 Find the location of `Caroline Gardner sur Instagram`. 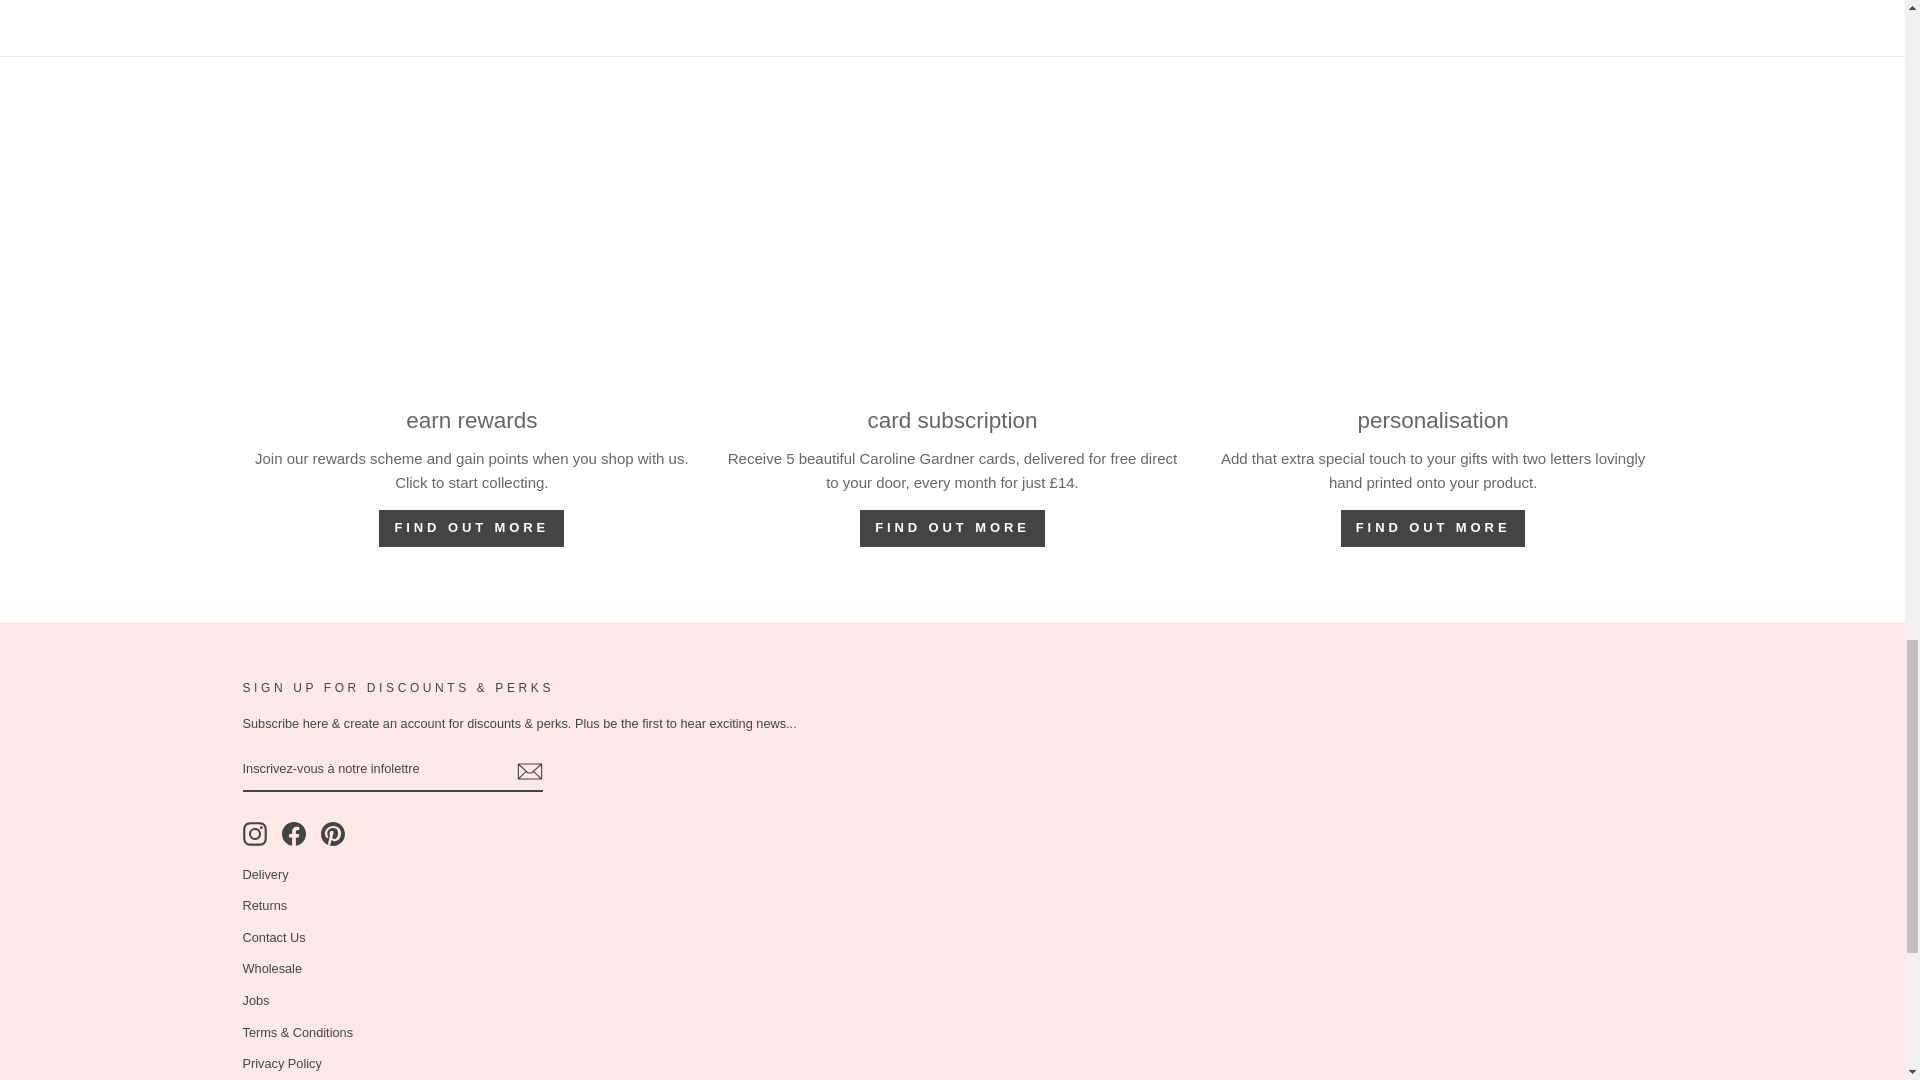

Caroline Gardner sur Instagram is located at coordinates (254, 833).